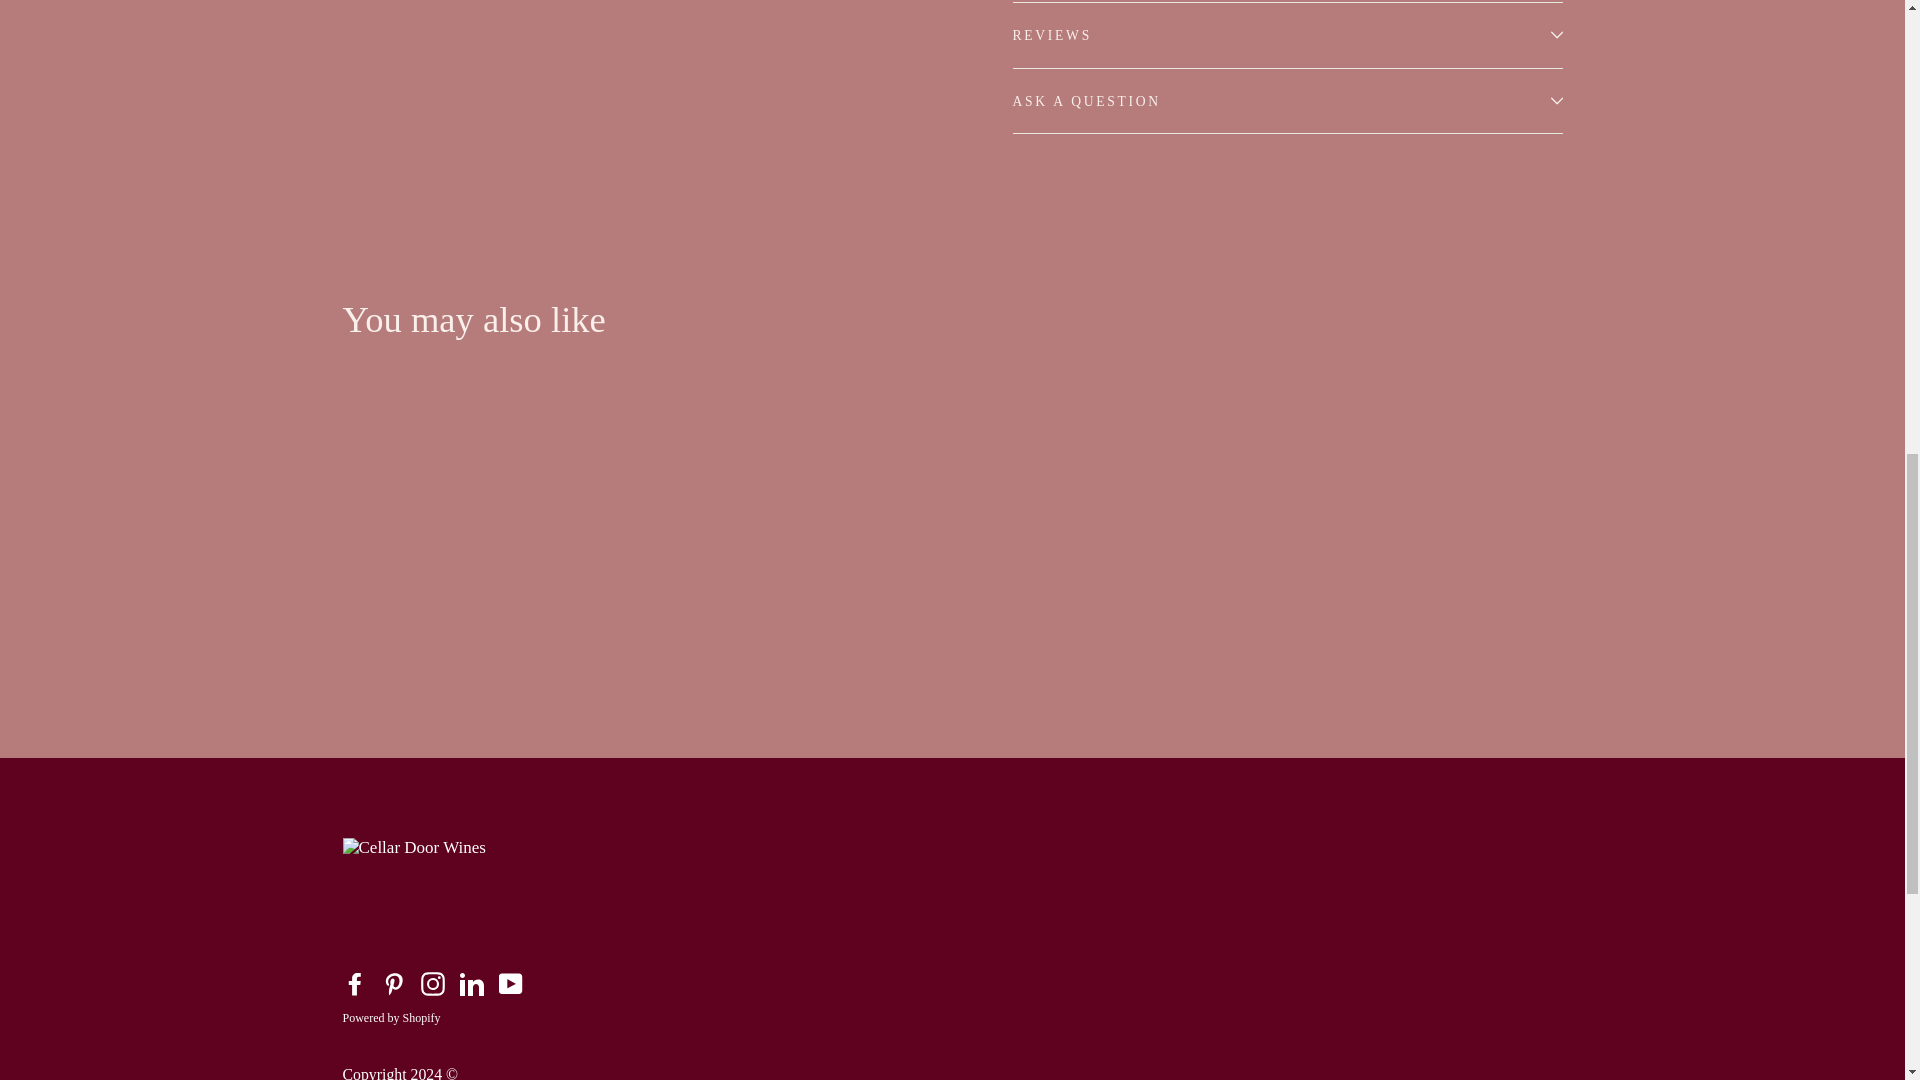 The height and width of the screenshot is (1080, 1920). What do you see at coordinates (394, 984) in the screenshot?
I see `Cellar Door Wines on Pinterest` at bounding box center [394, 984].